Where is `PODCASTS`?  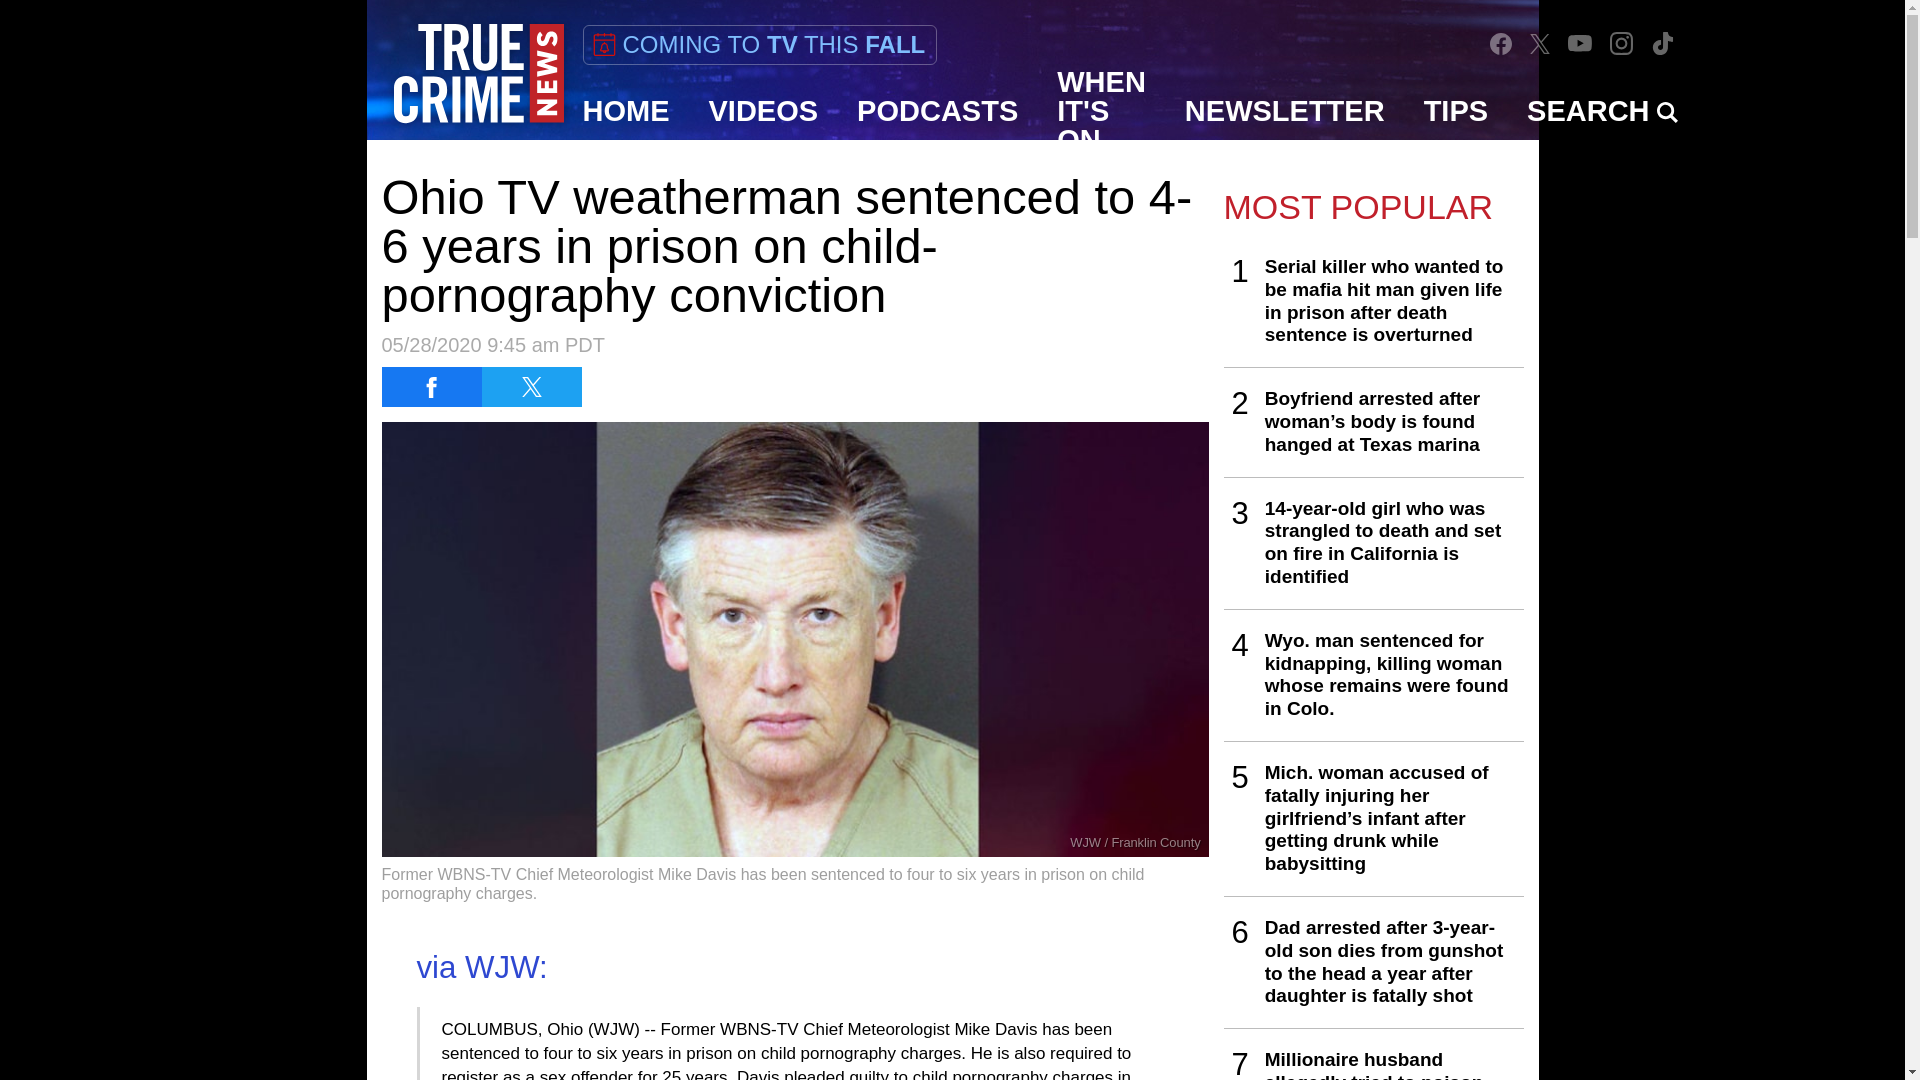
PODCASTS is located at coordinates (938, 111).